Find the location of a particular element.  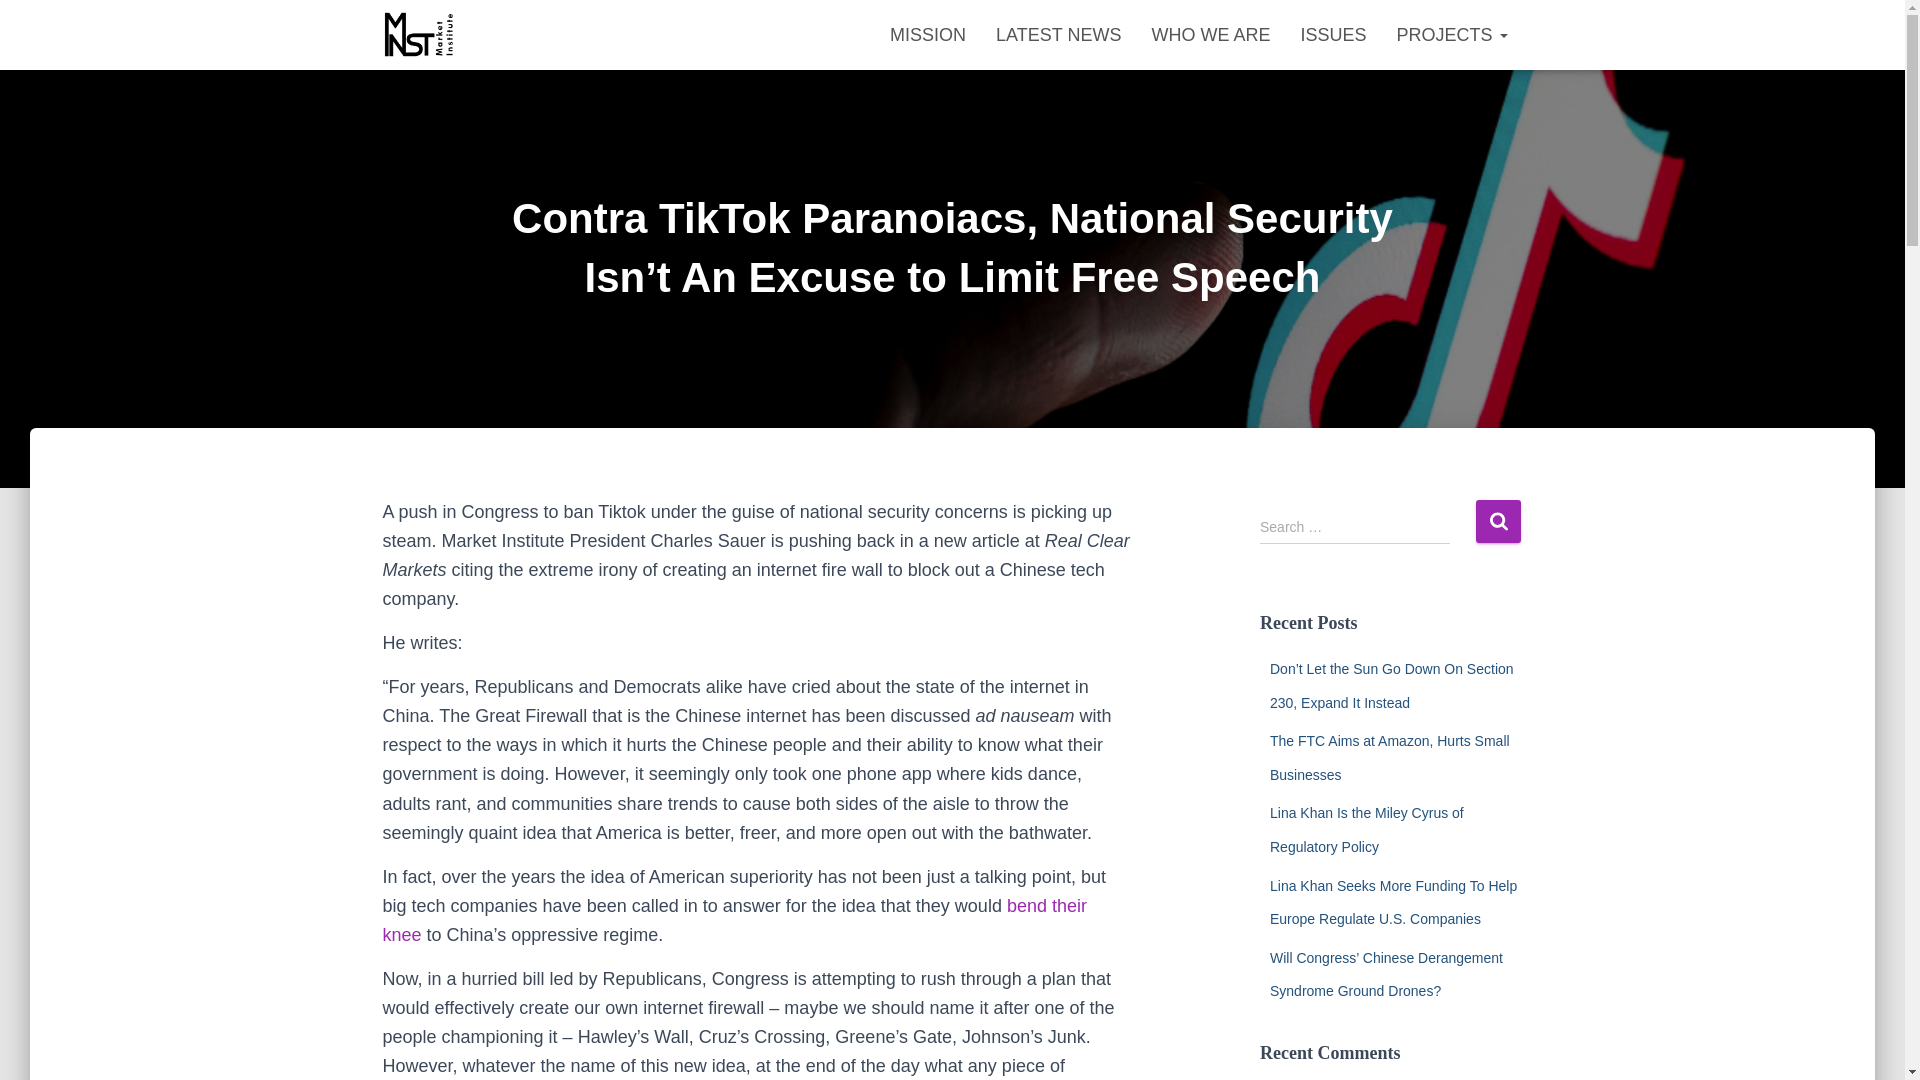

bend their knee is located at coordinates (734, 920).